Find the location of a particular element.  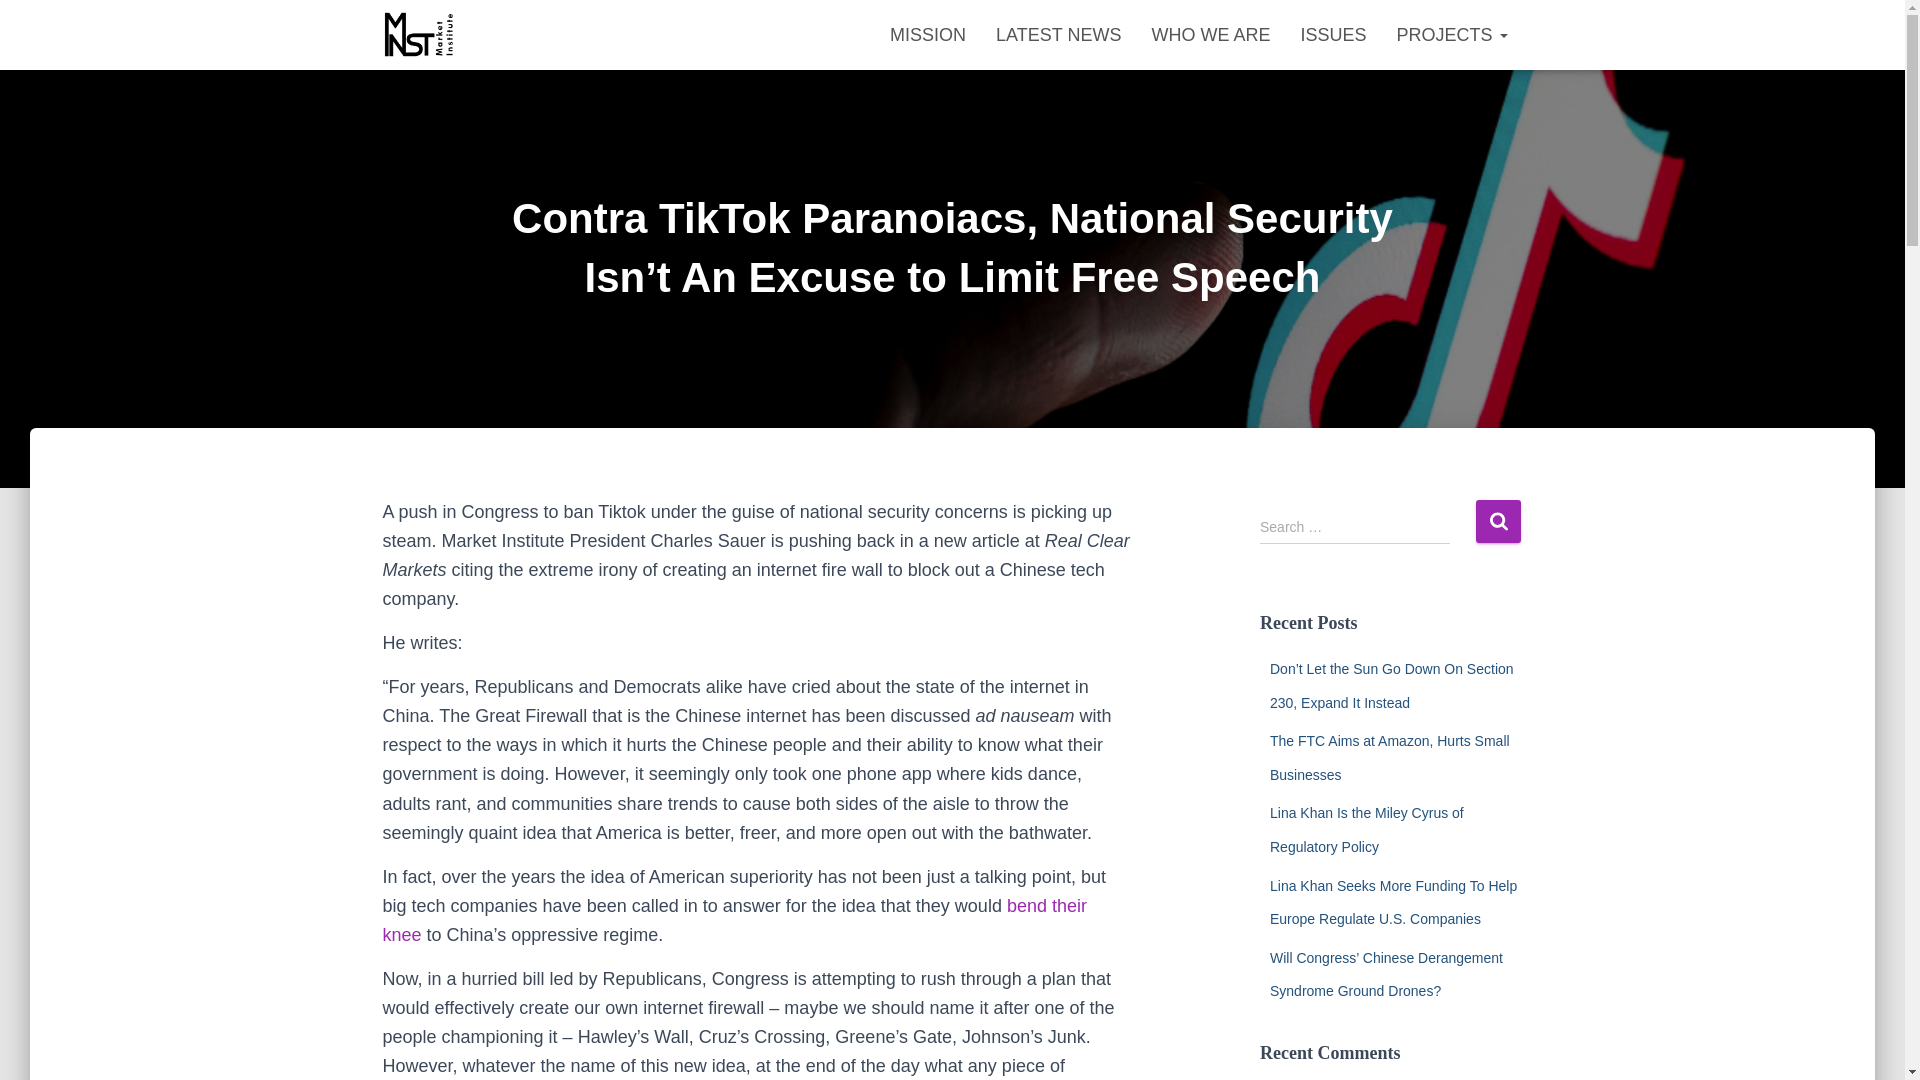

bend their knee is located at coordinates (734, 920).